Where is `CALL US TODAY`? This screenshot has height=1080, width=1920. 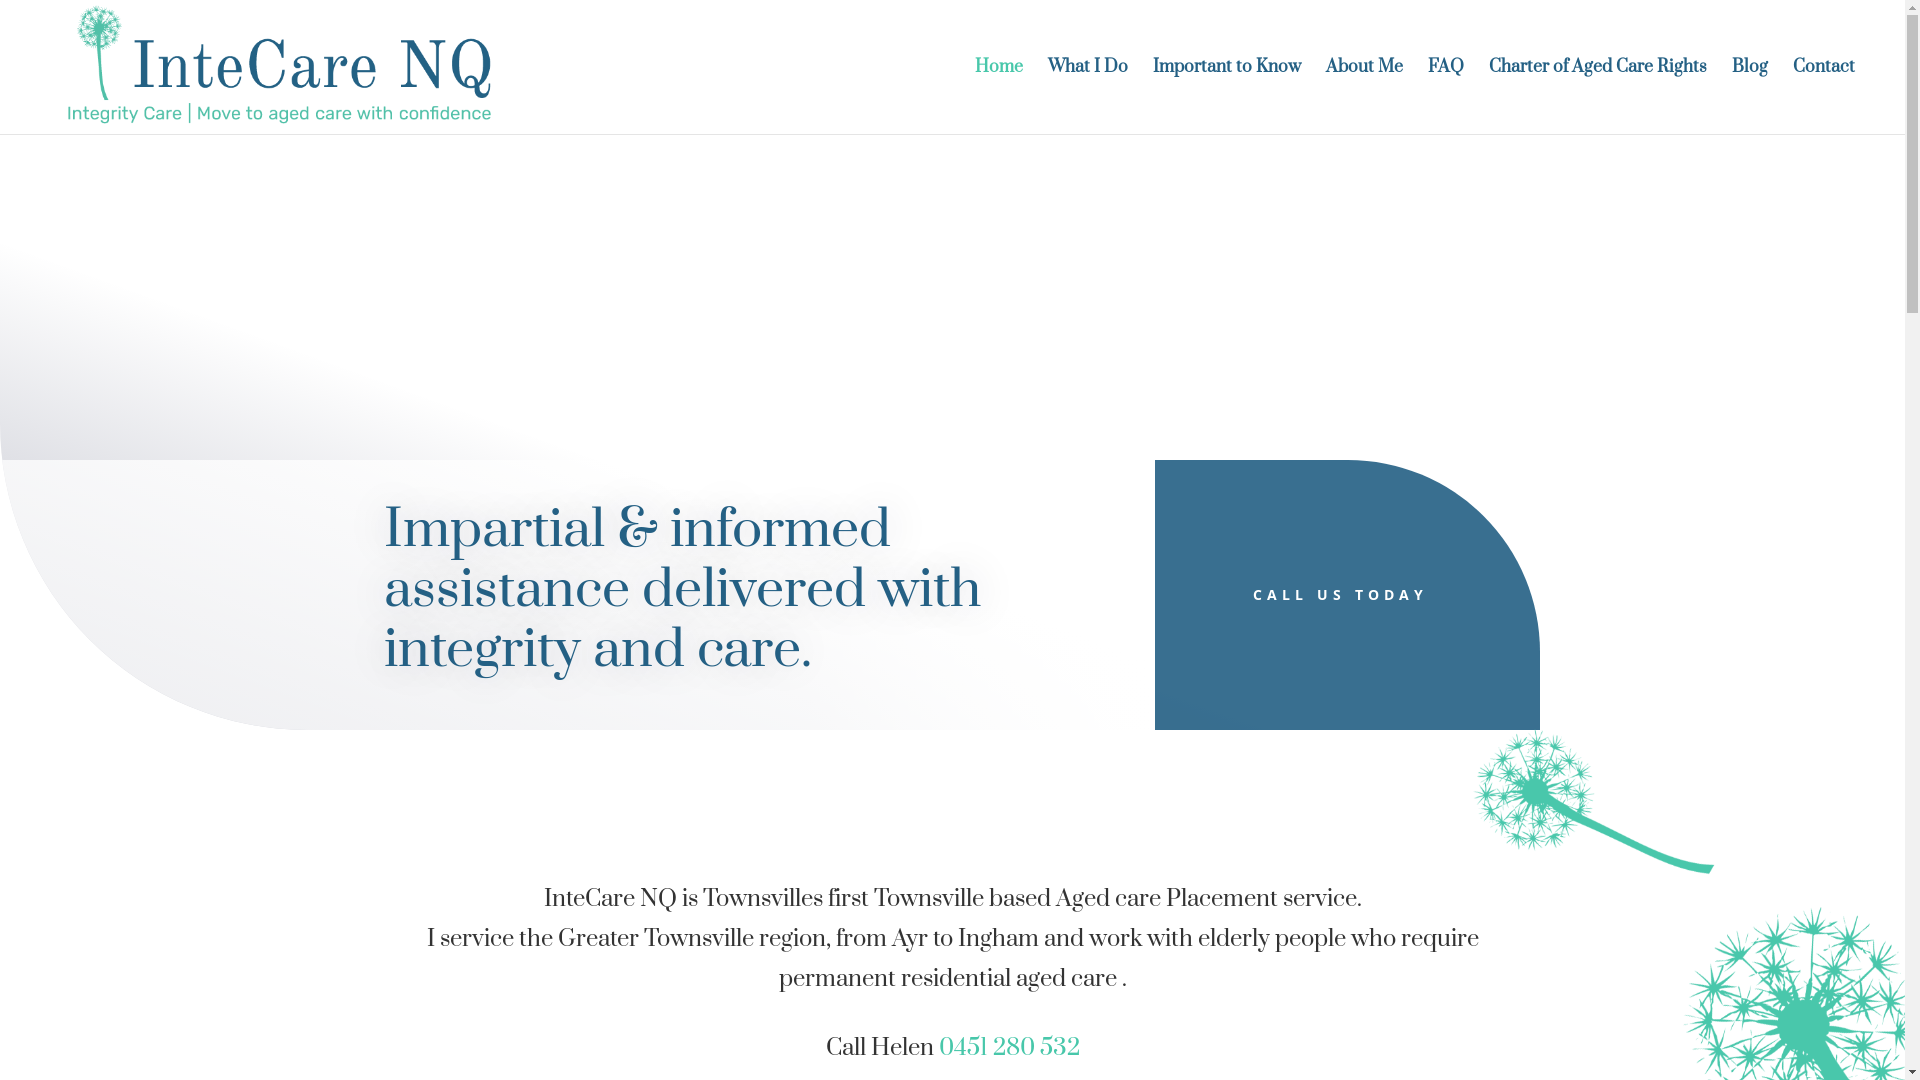
CALL US TODAY is located at coordinates (1348, 595).